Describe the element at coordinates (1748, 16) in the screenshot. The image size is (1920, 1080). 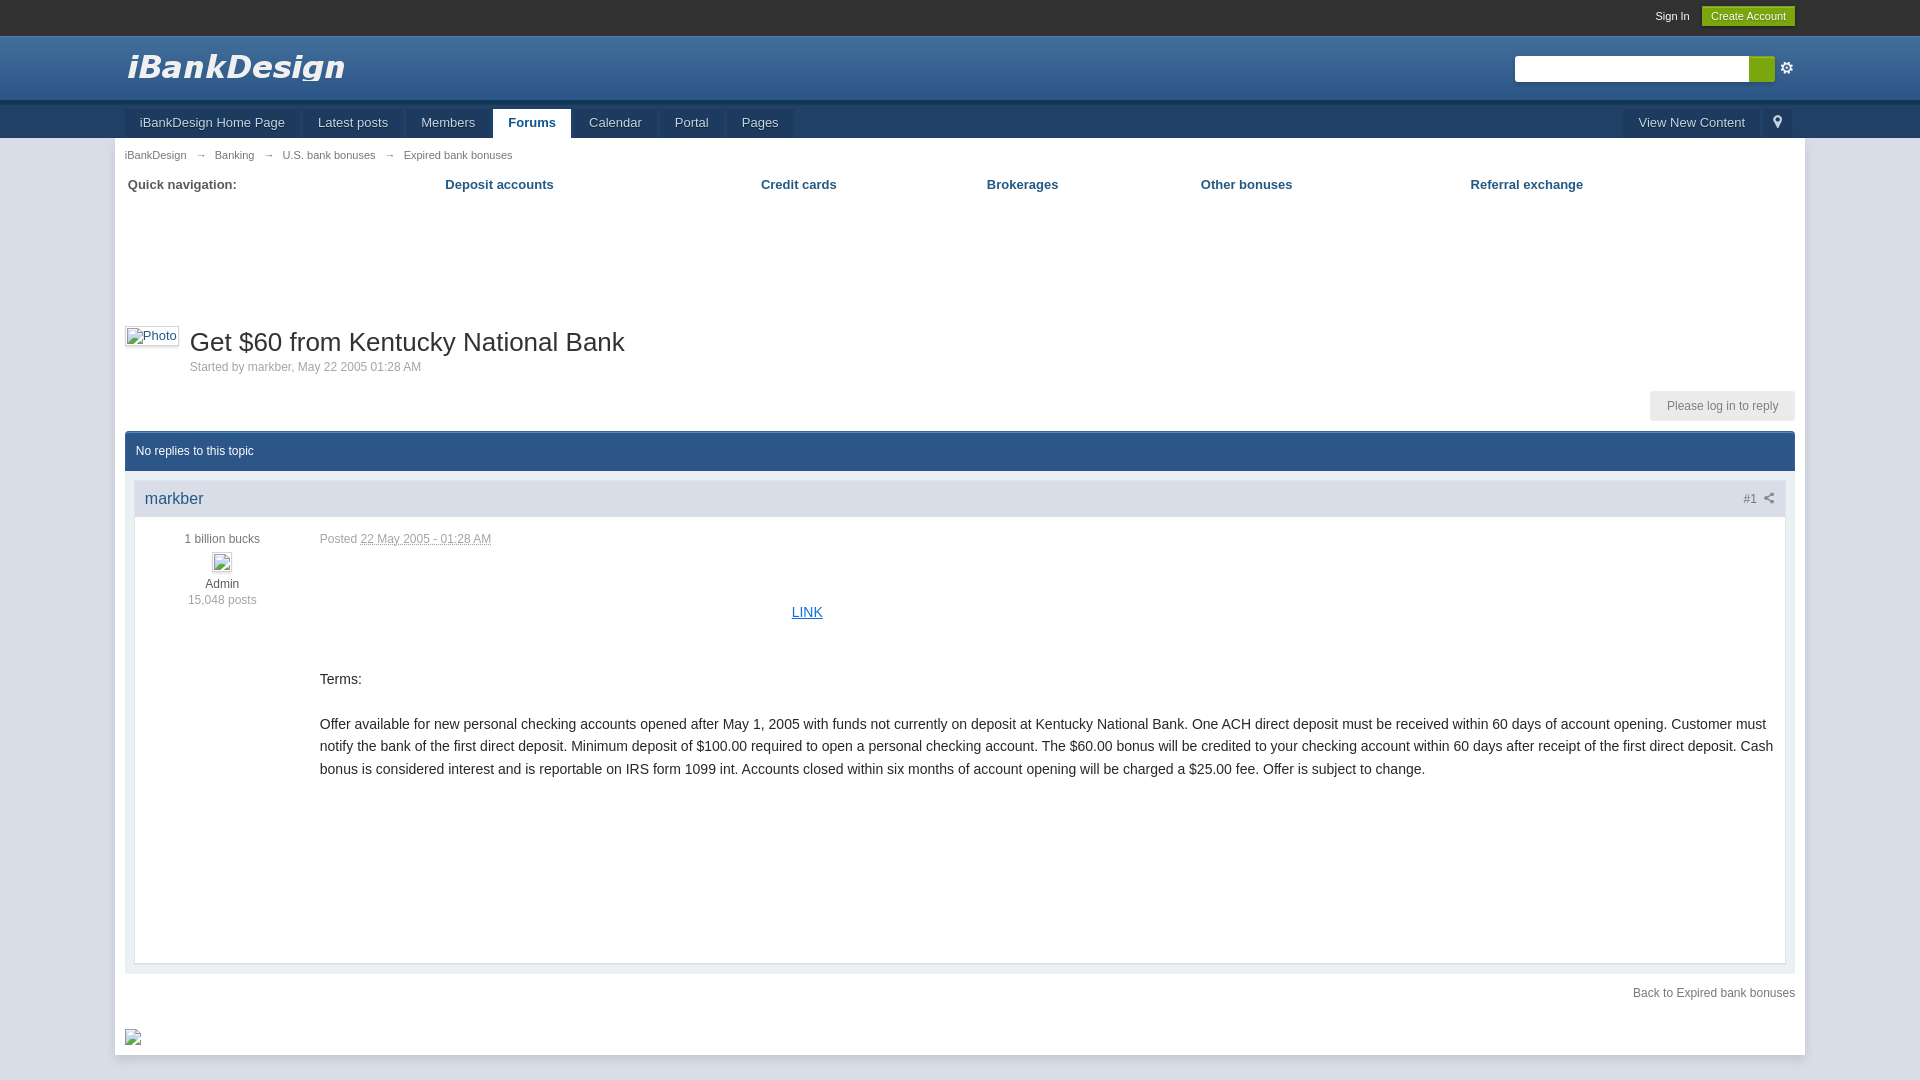
I see `Create Account` at that location.